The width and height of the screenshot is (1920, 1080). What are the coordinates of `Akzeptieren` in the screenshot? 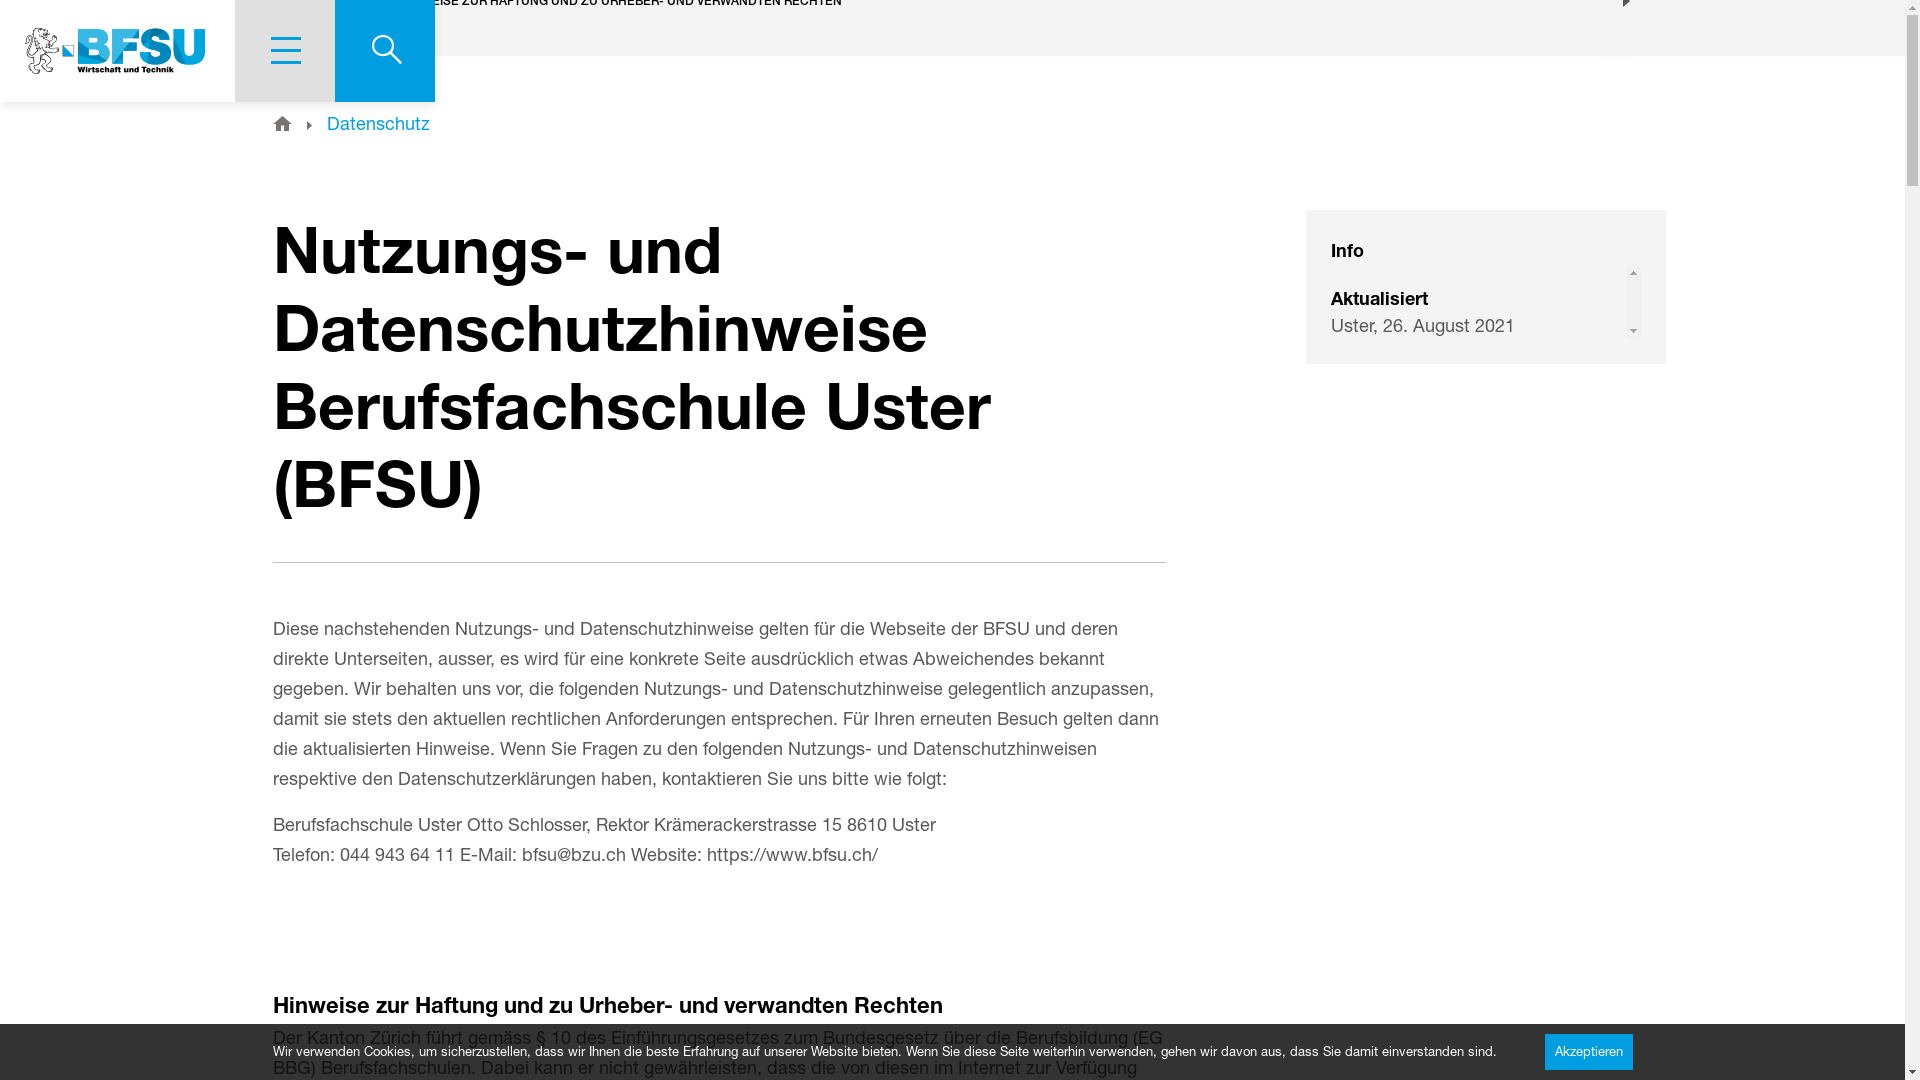 It's located at (1588, 1052).